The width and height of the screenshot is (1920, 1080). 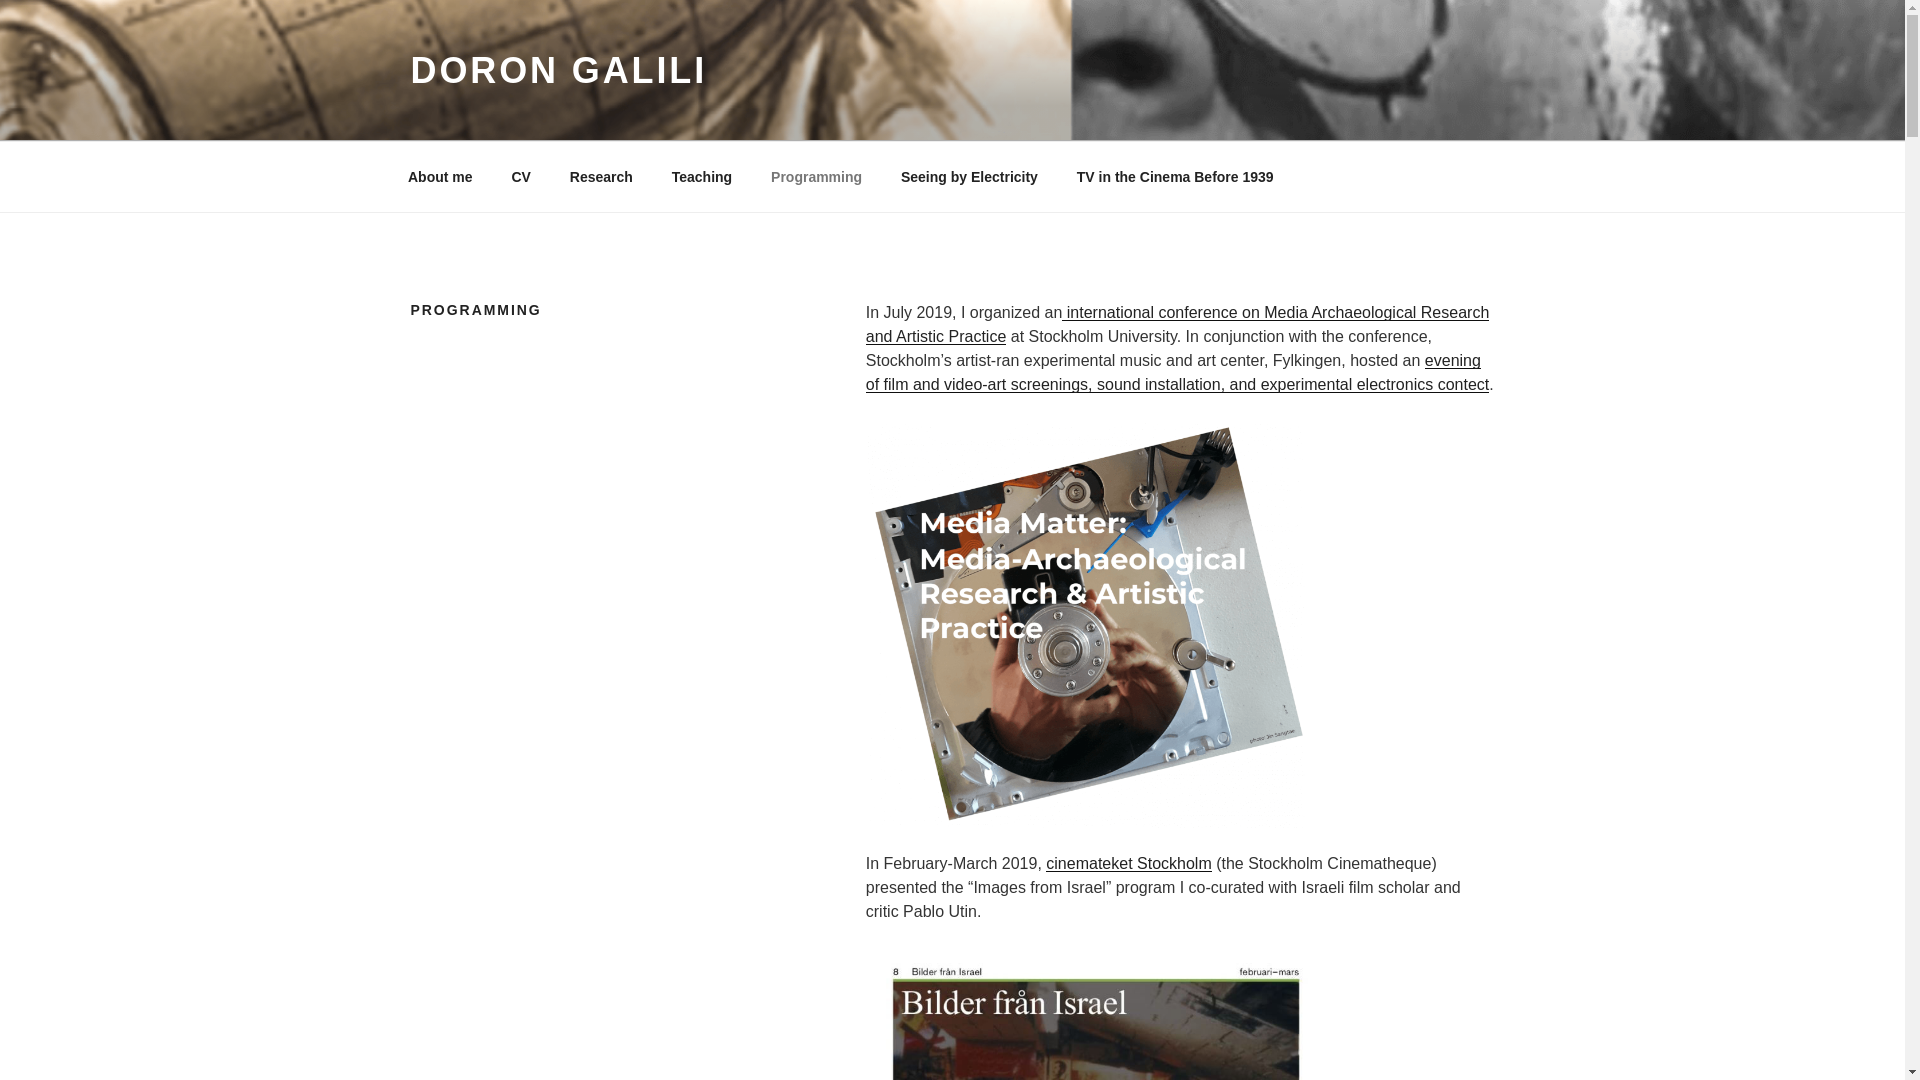 What do you see at coordinates (1174, 176) in the screenshot?
I see `TV in the Cinema Before 1939` at bounding box center [1174, 176].